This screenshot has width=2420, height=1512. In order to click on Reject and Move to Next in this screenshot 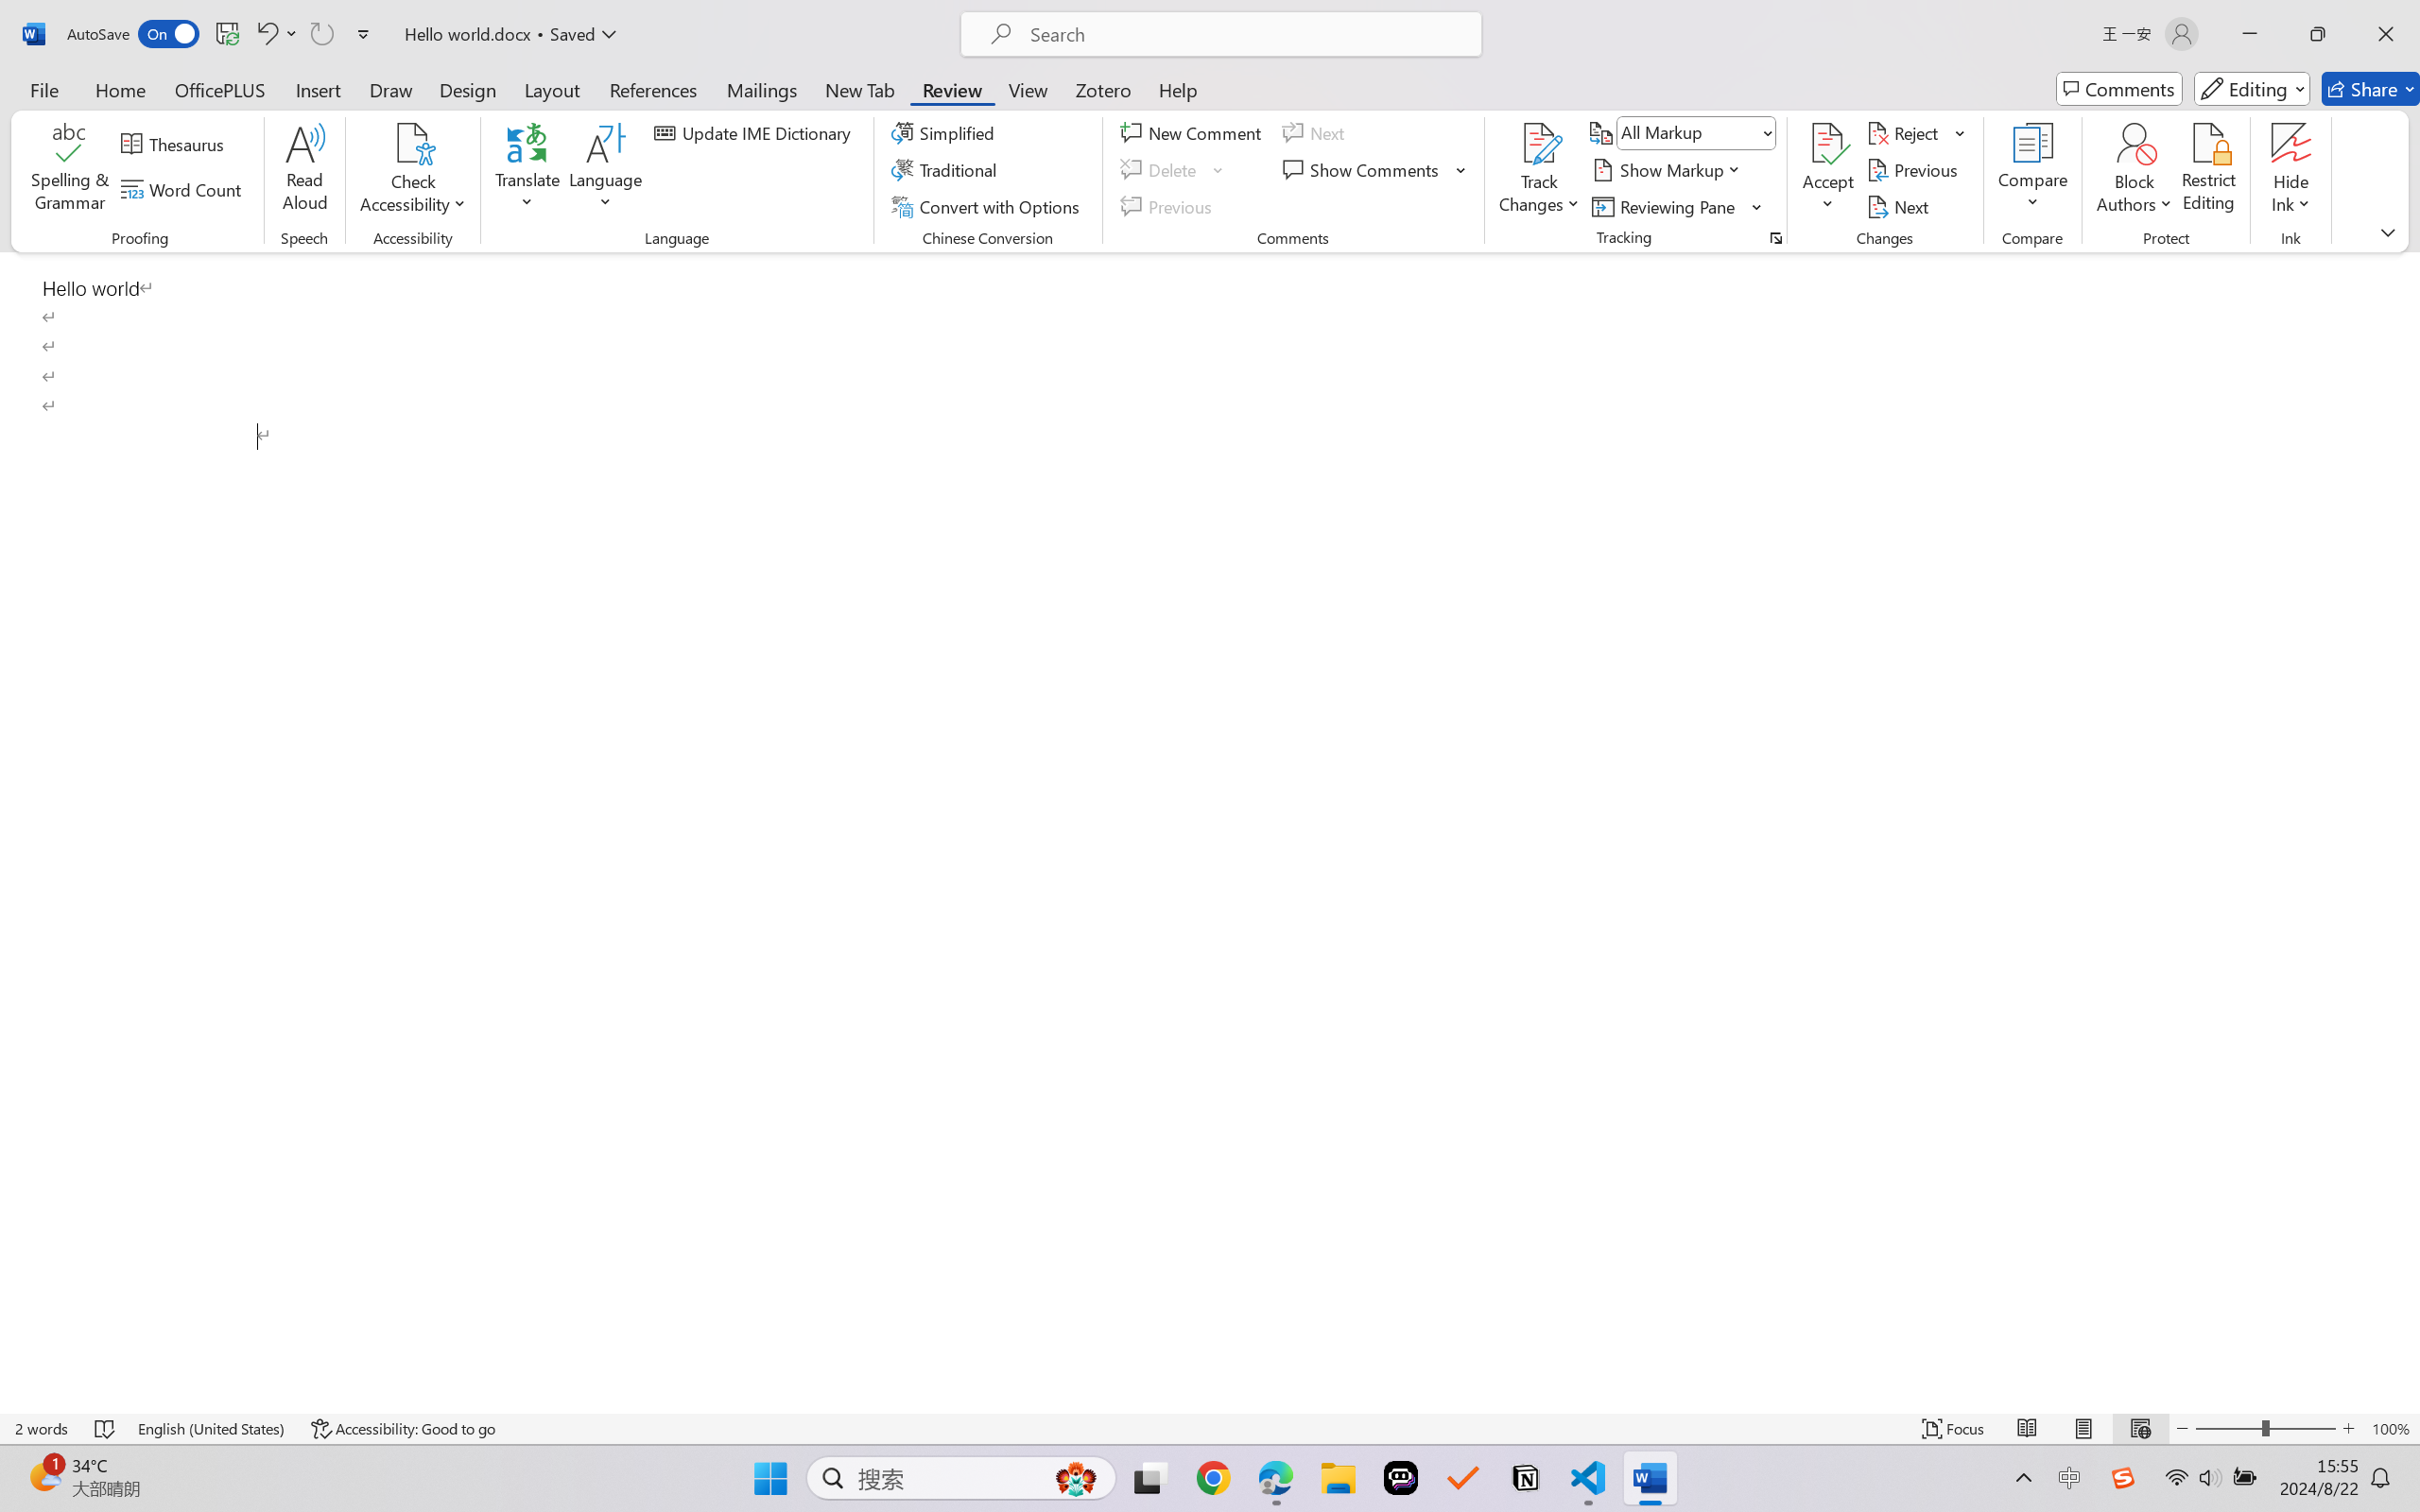, I will do `click(1906, 132)`.